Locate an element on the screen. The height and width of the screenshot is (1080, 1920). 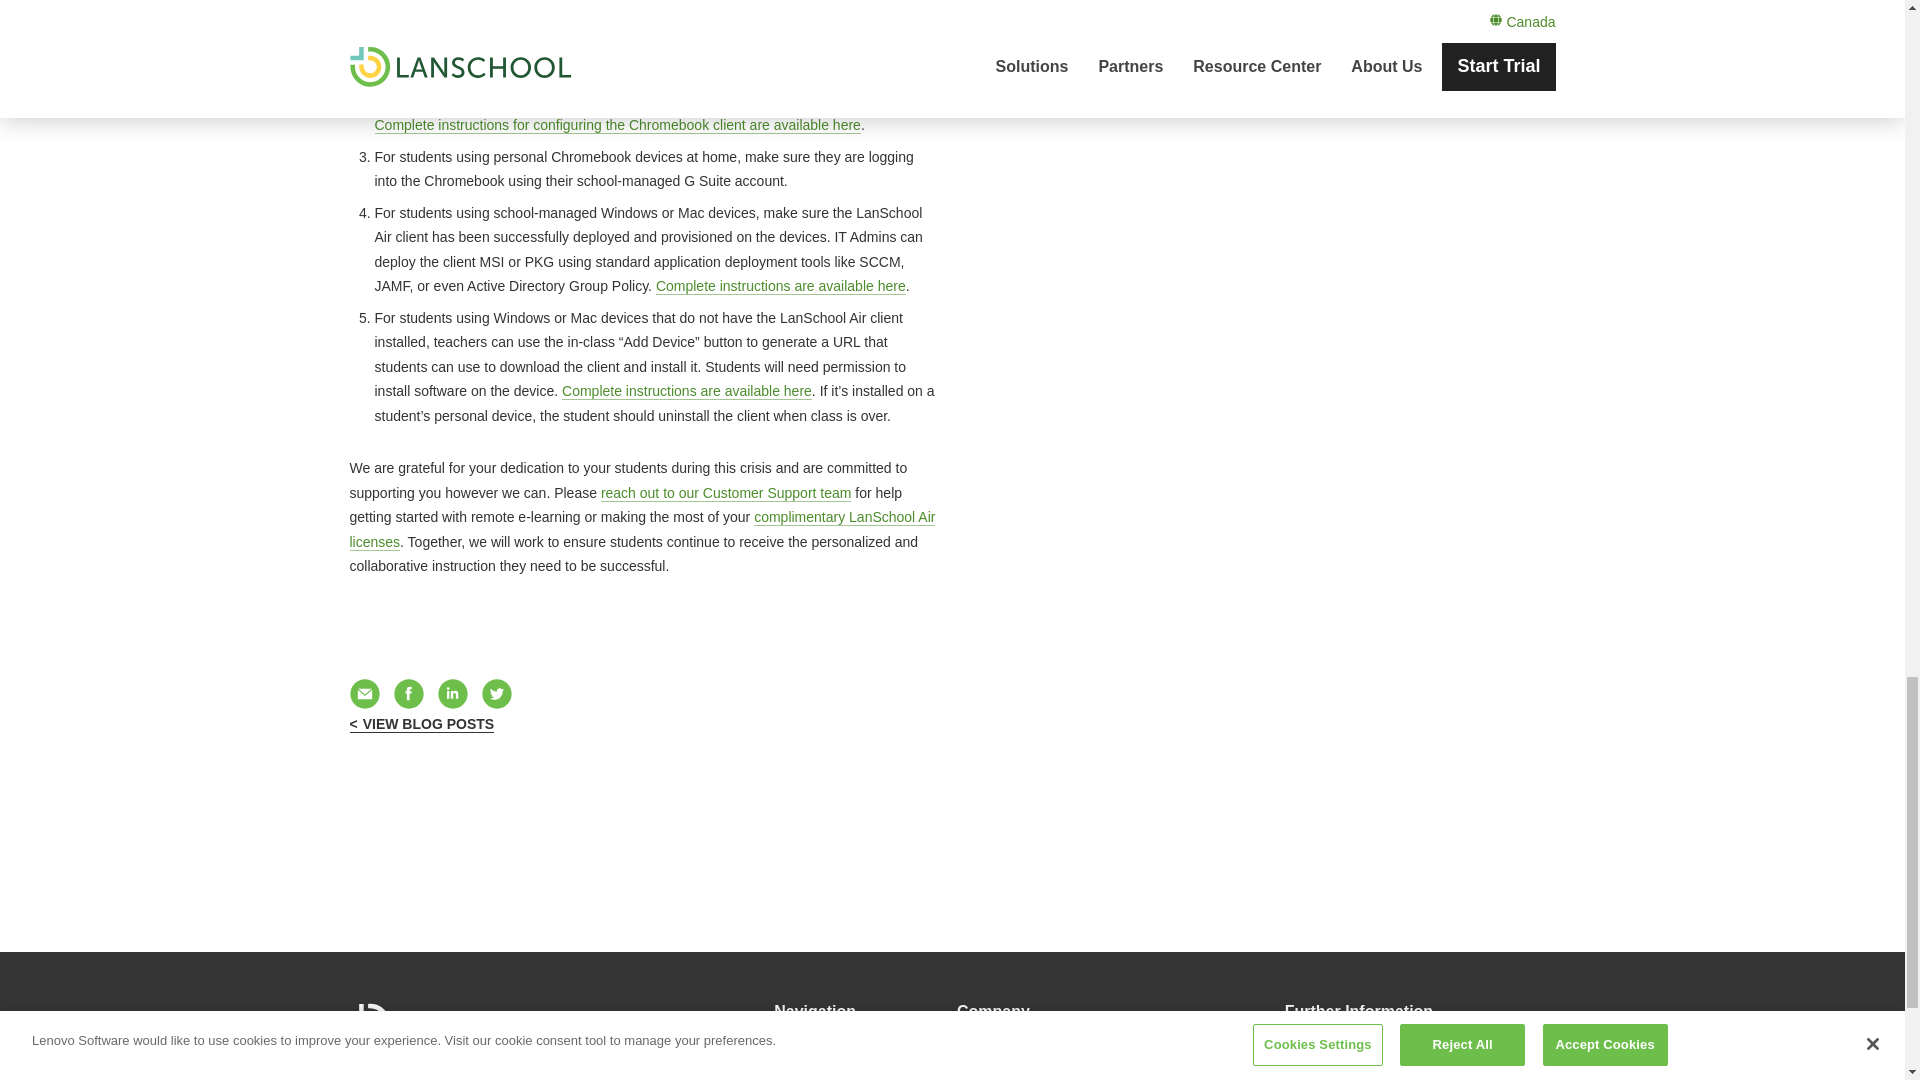
homepage is located at coordinates (460, 1024).